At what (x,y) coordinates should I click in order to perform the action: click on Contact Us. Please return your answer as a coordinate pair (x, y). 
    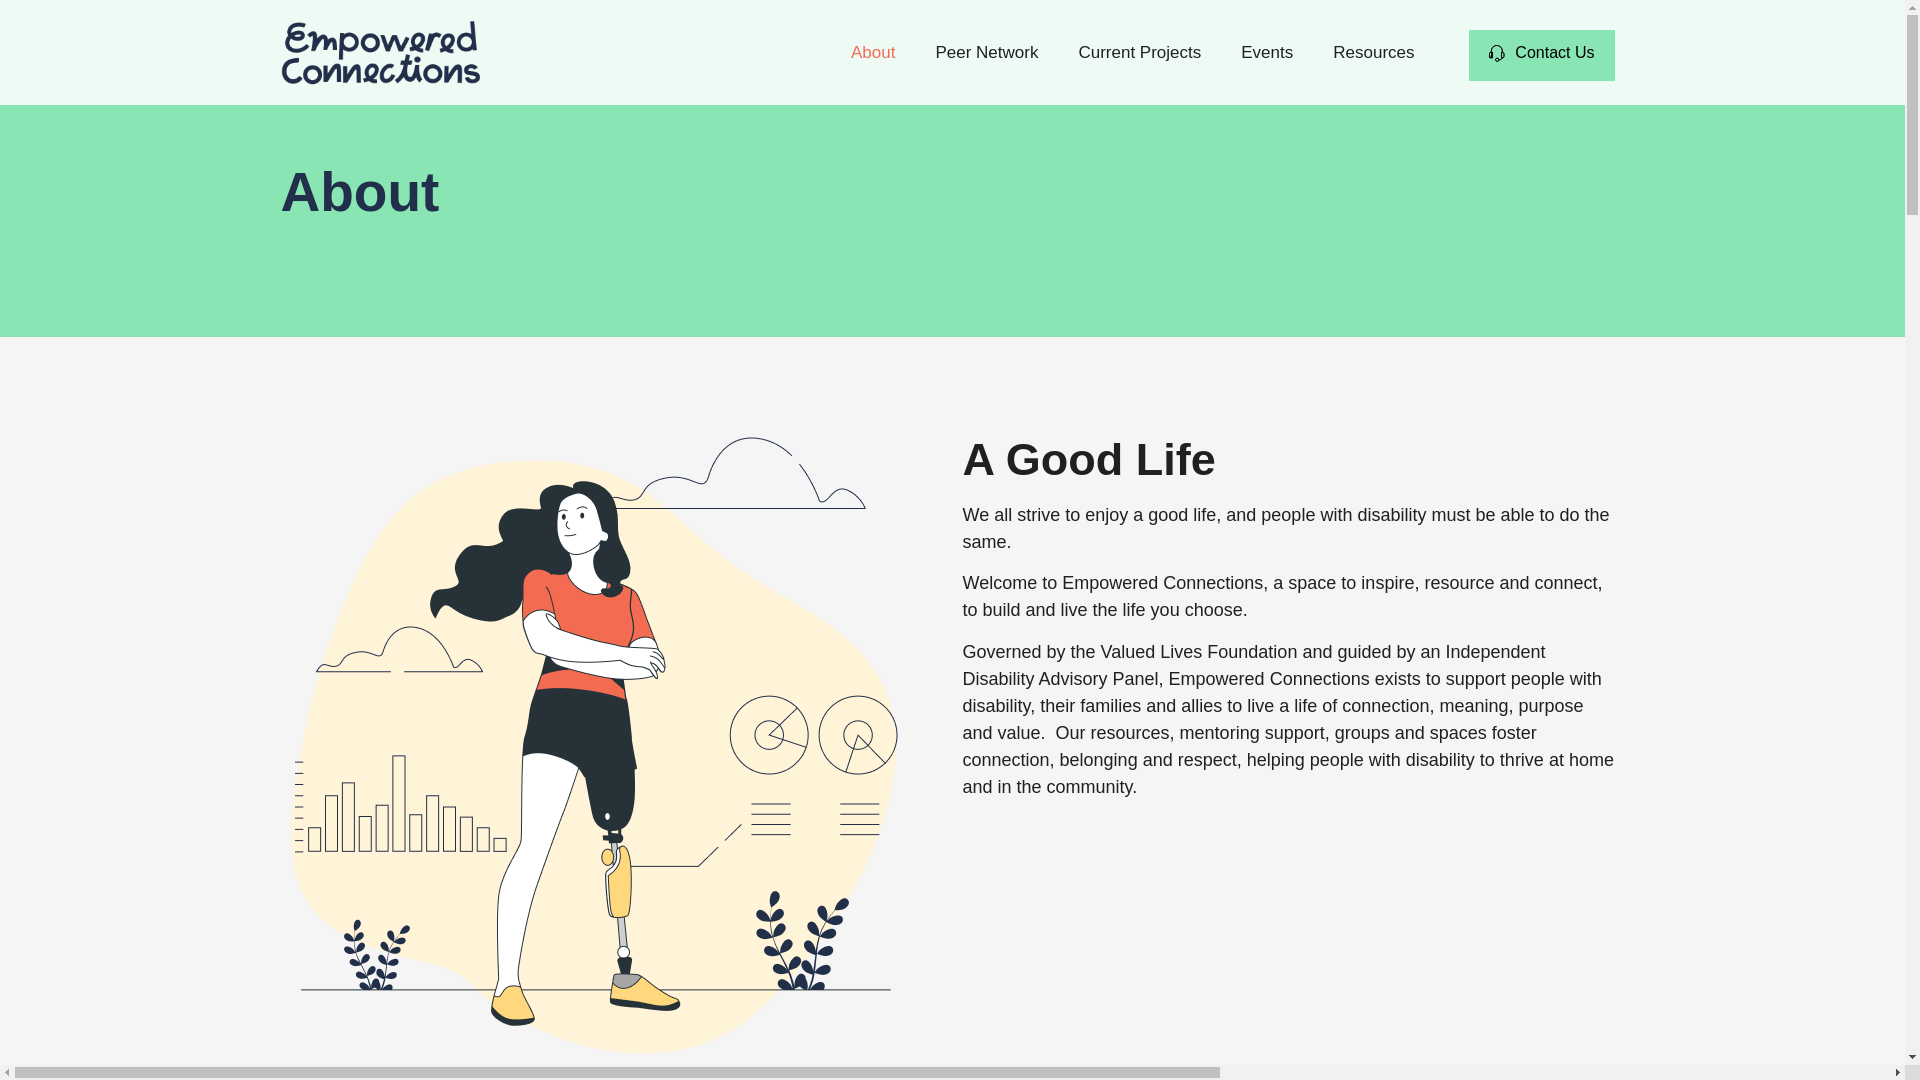
    Looking at the image, I should click on (1541, 56).